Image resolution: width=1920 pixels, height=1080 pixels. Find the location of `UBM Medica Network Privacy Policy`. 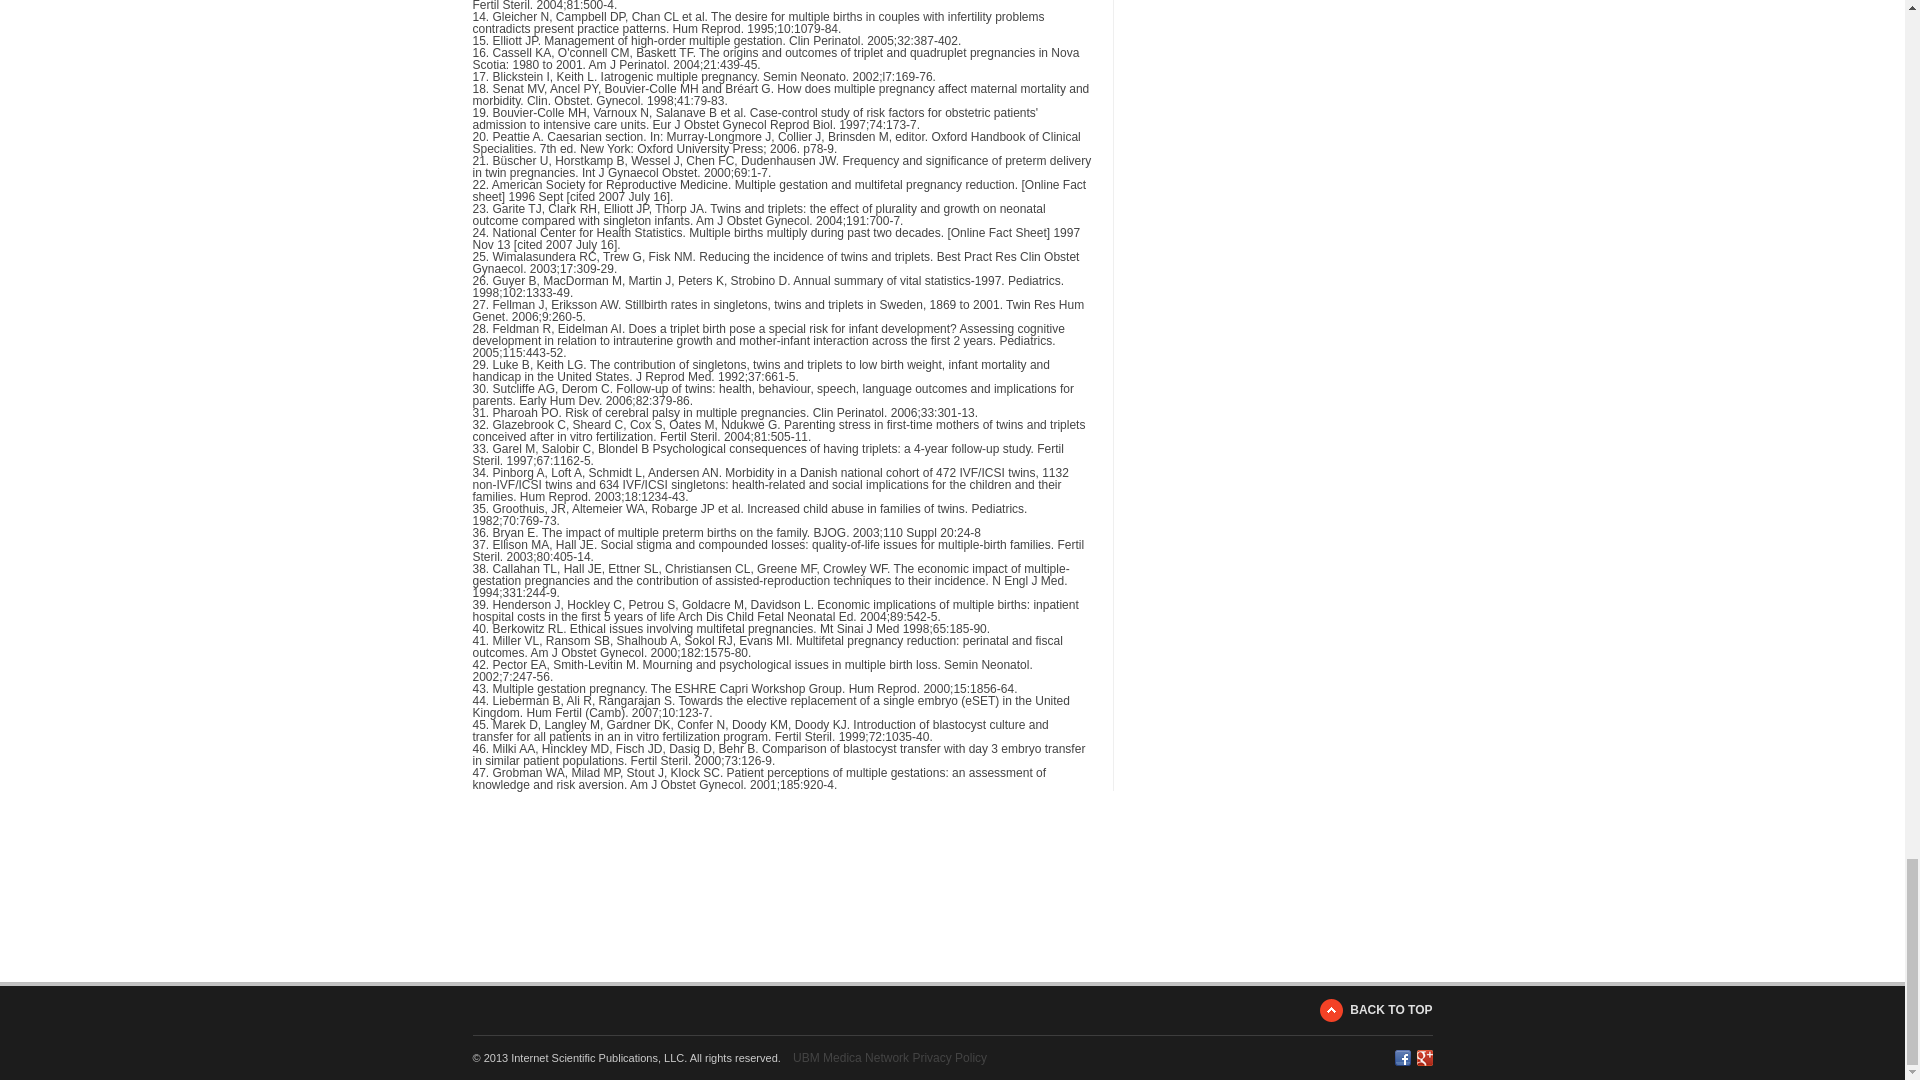

UBM Medica Network Privacy Policy is located at coordinates (889, 1057).